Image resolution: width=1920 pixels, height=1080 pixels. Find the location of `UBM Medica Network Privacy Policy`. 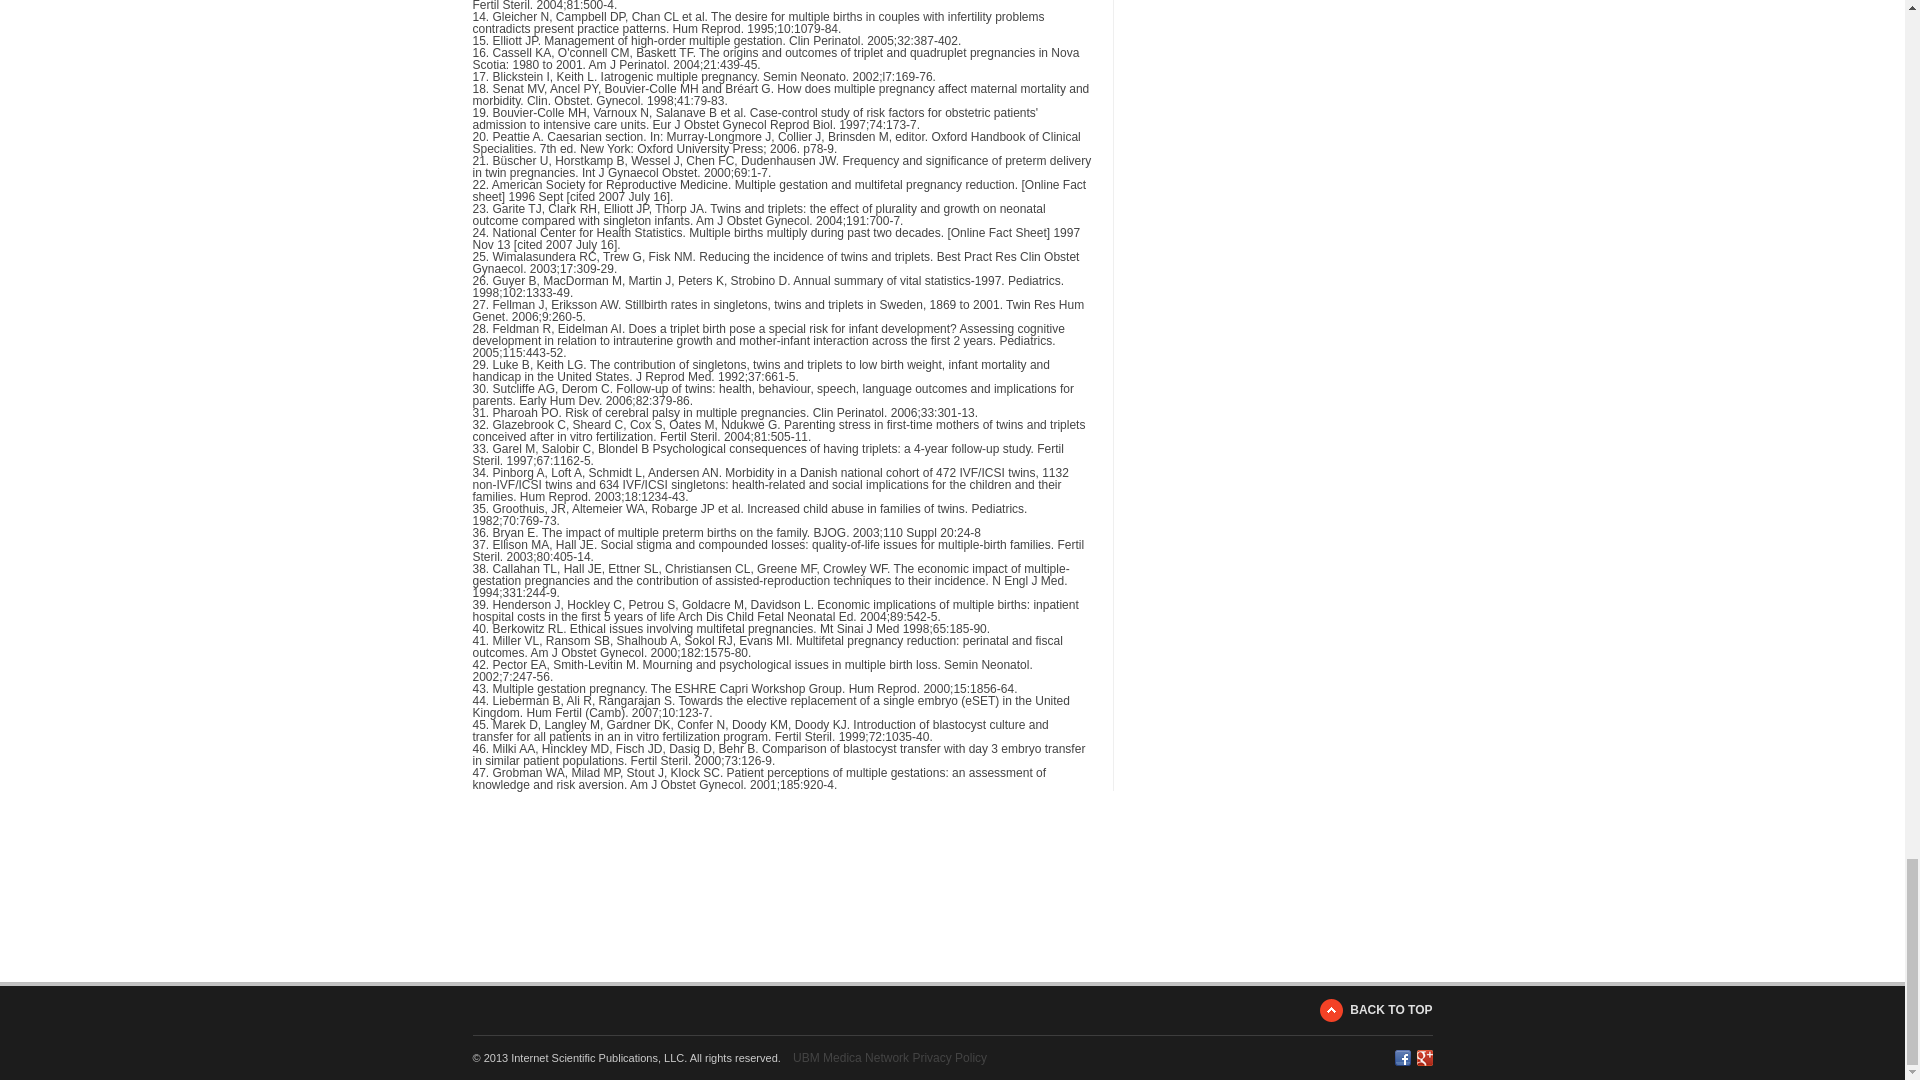

UBM Medica Network Privacy Policy is located at coordinates (889, 1057).